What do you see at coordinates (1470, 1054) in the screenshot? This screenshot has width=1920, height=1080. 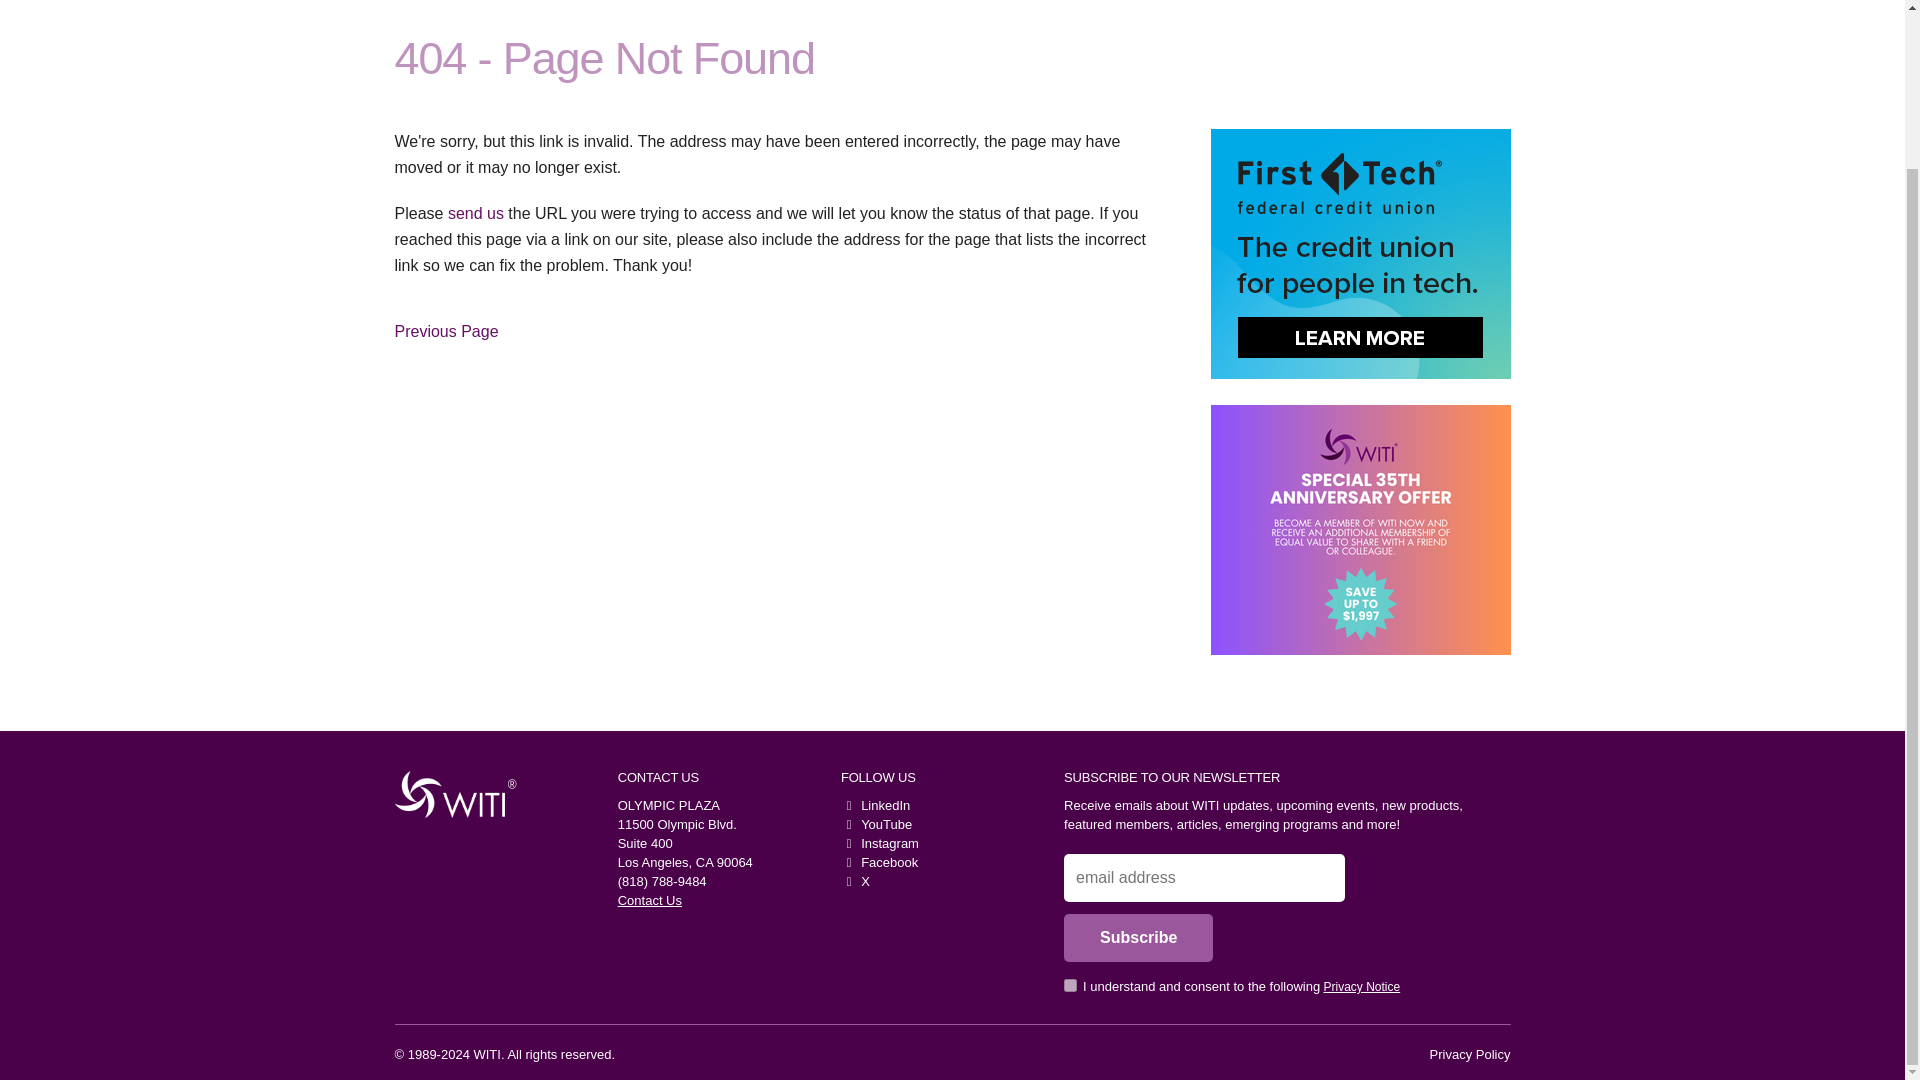 I see `Privacy Policy` at bounding box center [1470, 1054].